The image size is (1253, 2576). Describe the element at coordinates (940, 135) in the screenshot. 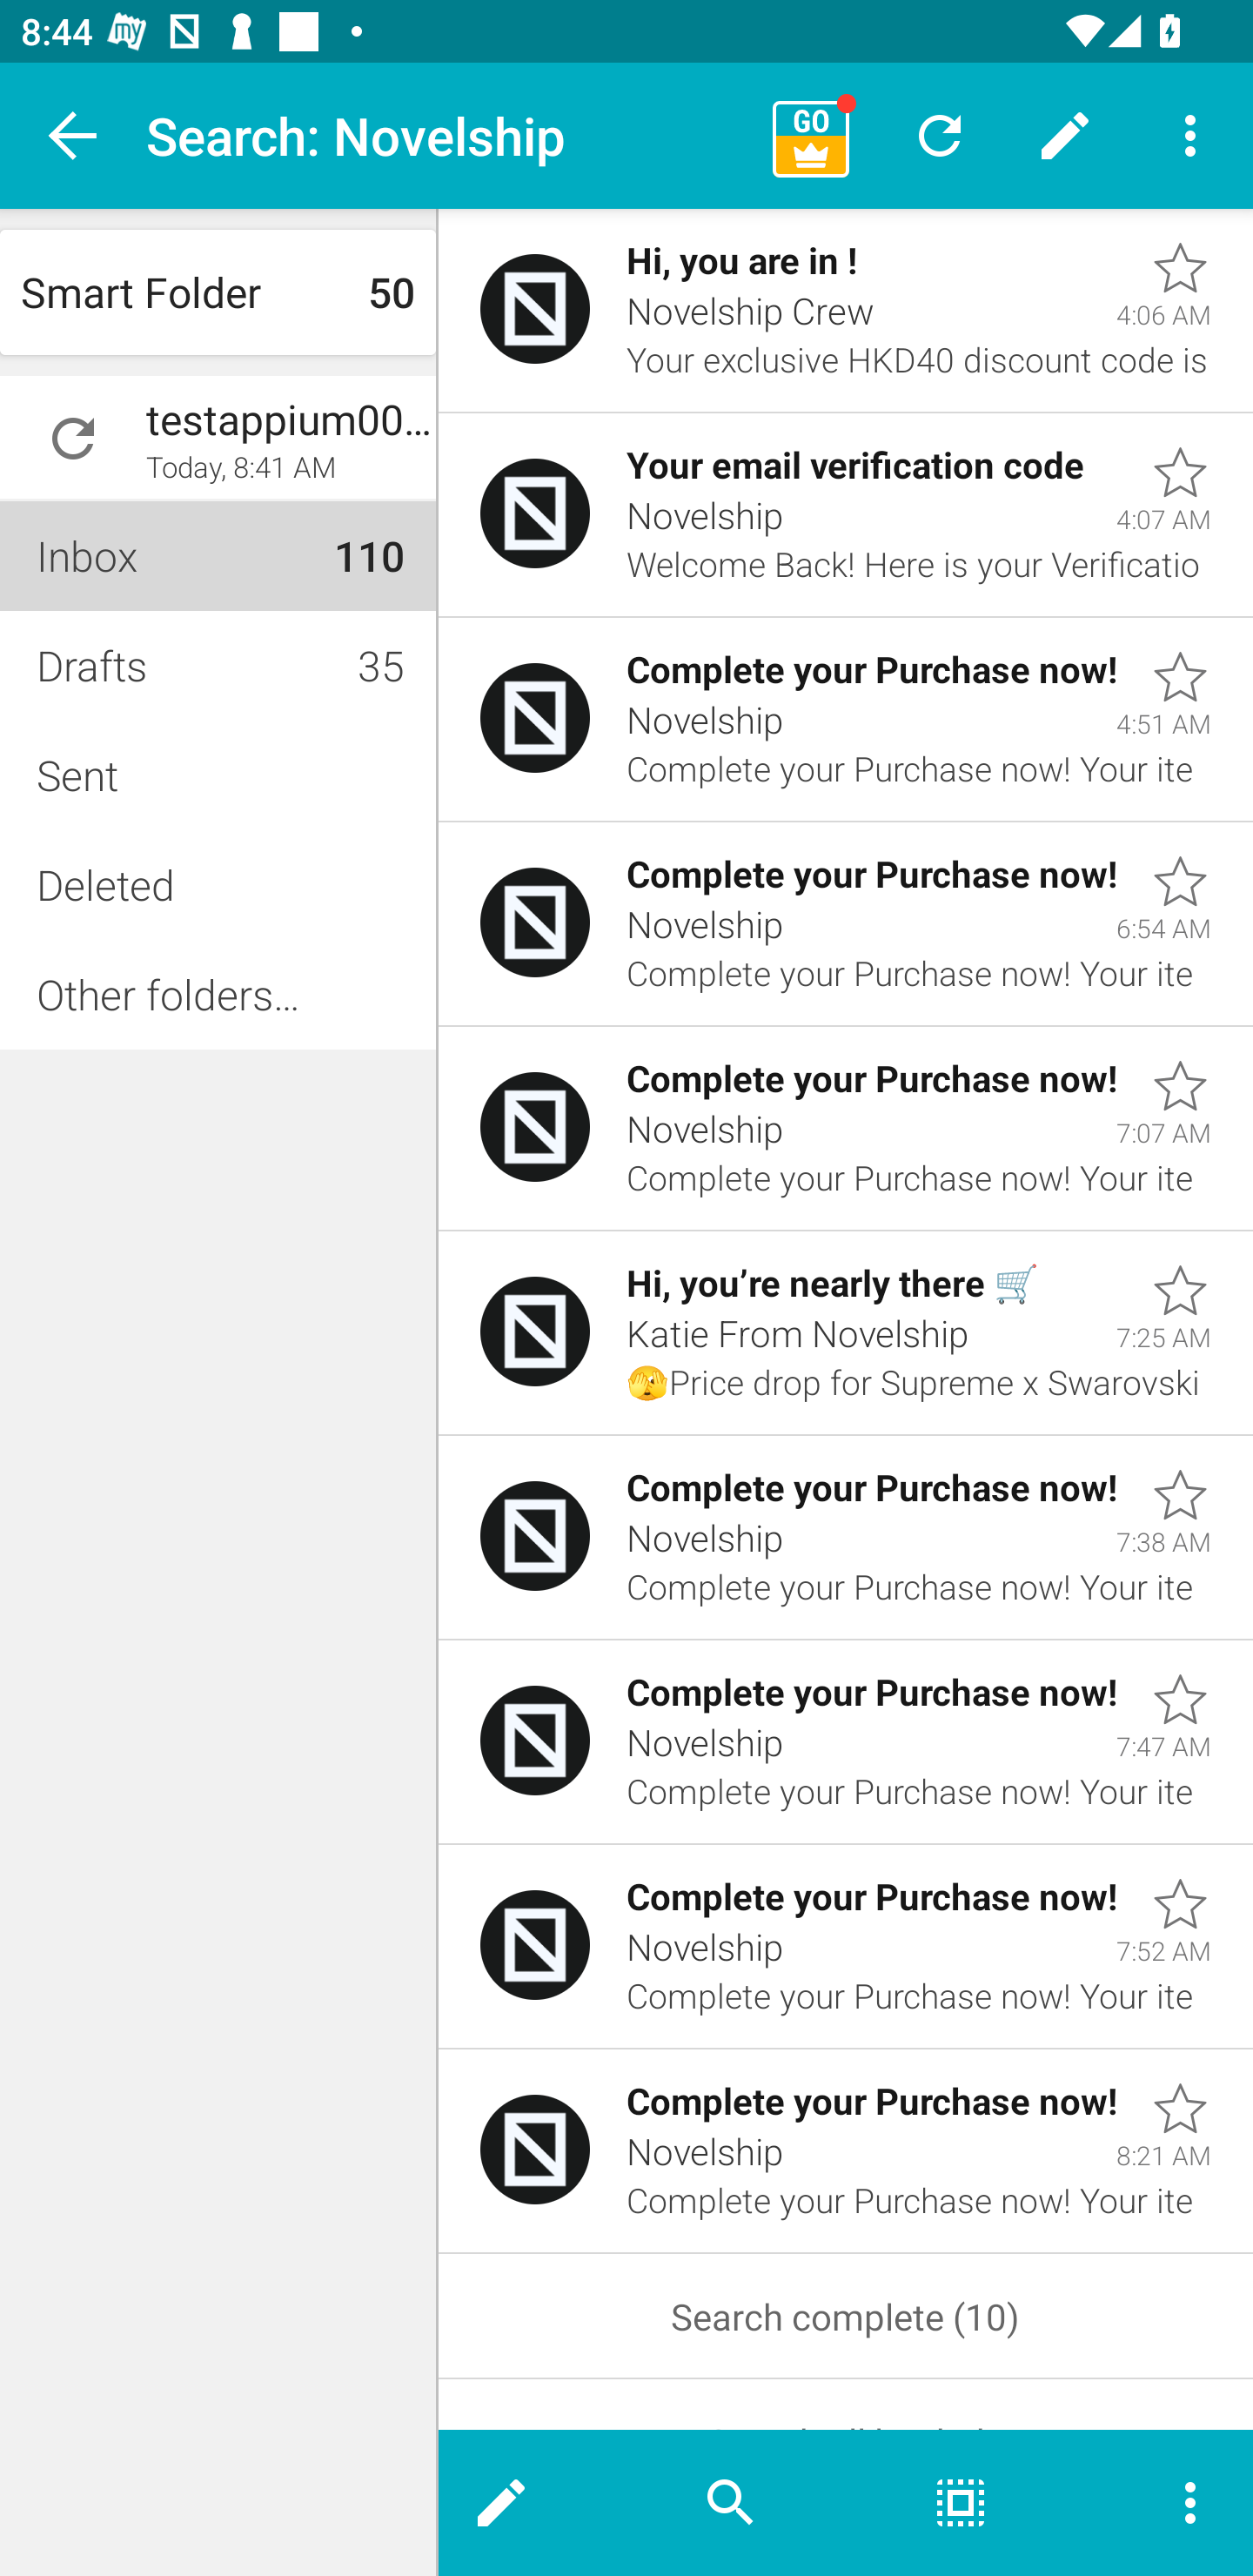

I see `Refresh all` at that location.